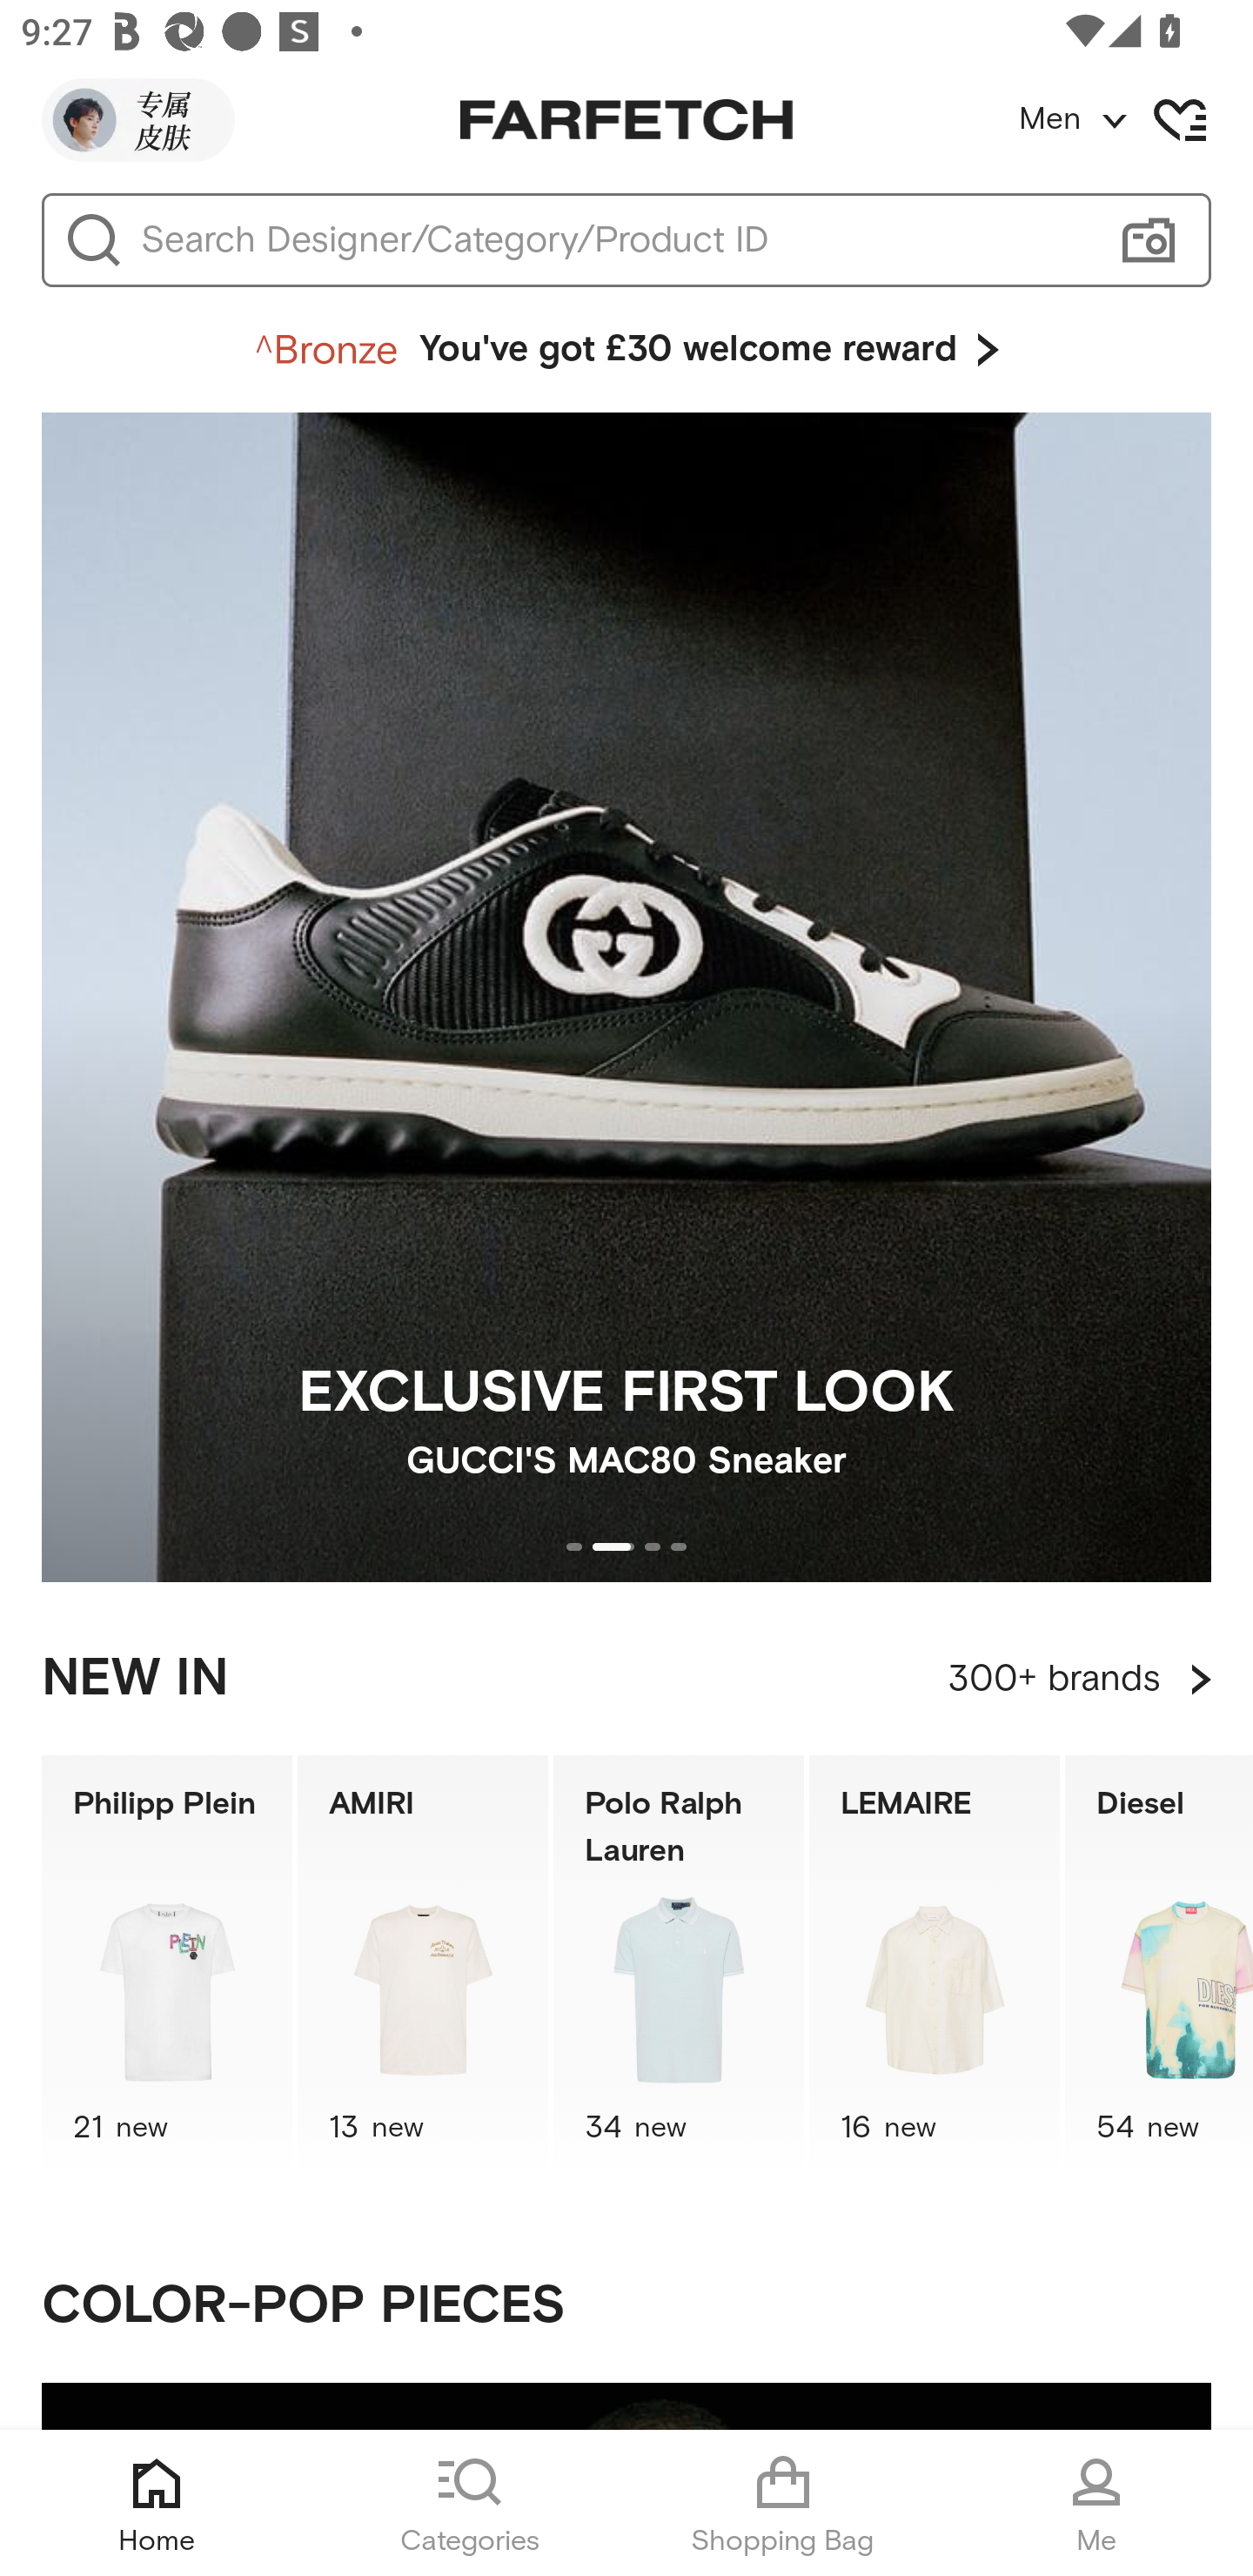 The height and width of the screenshot is (2576, 1253). What do you see at coordinates (626, 350) in the screenshot?
I see `You've got £30 welcome reward` at bounding box center [626, 350].